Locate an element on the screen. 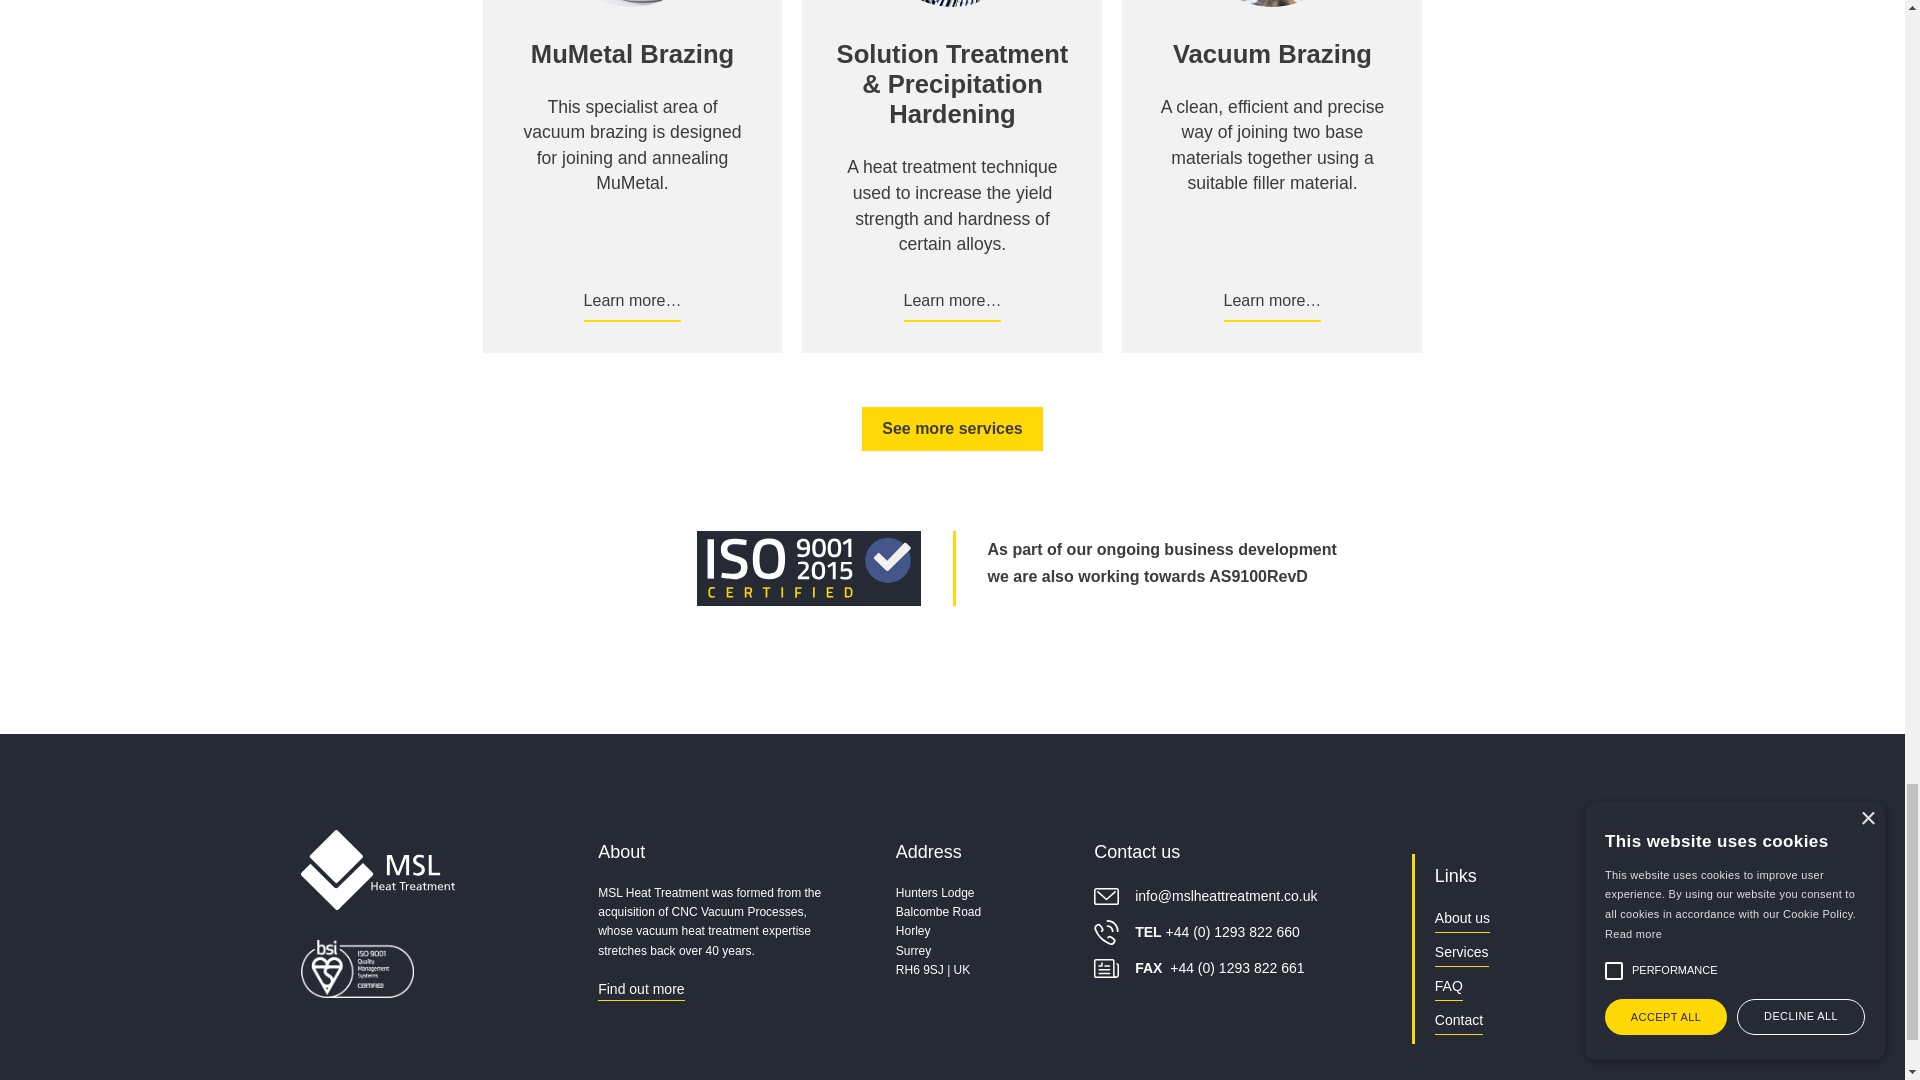 Image resolution: width=1920 pixels, height=1080 pixels. Find out more is located at coordinates (640, 990).